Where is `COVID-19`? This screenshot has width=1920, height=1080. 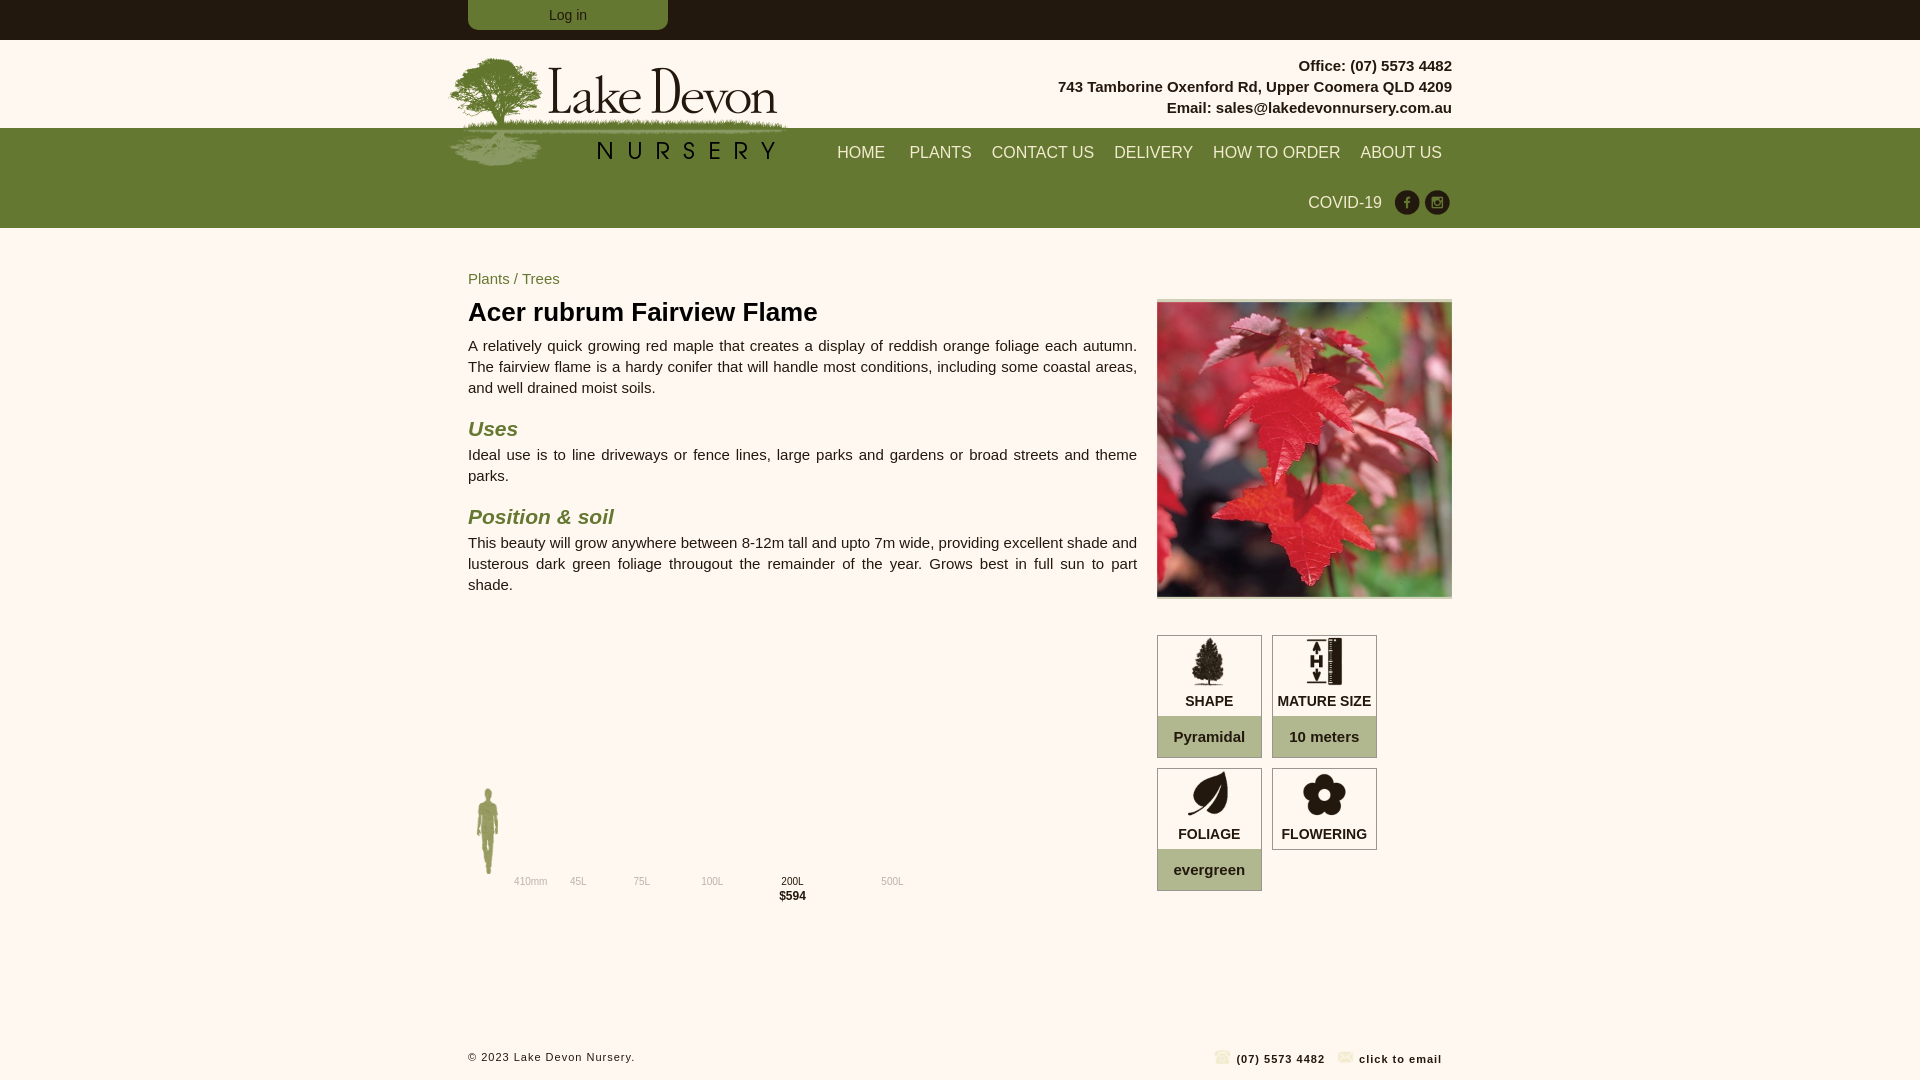 COVID-19 is located at coordinates (1345, 203).